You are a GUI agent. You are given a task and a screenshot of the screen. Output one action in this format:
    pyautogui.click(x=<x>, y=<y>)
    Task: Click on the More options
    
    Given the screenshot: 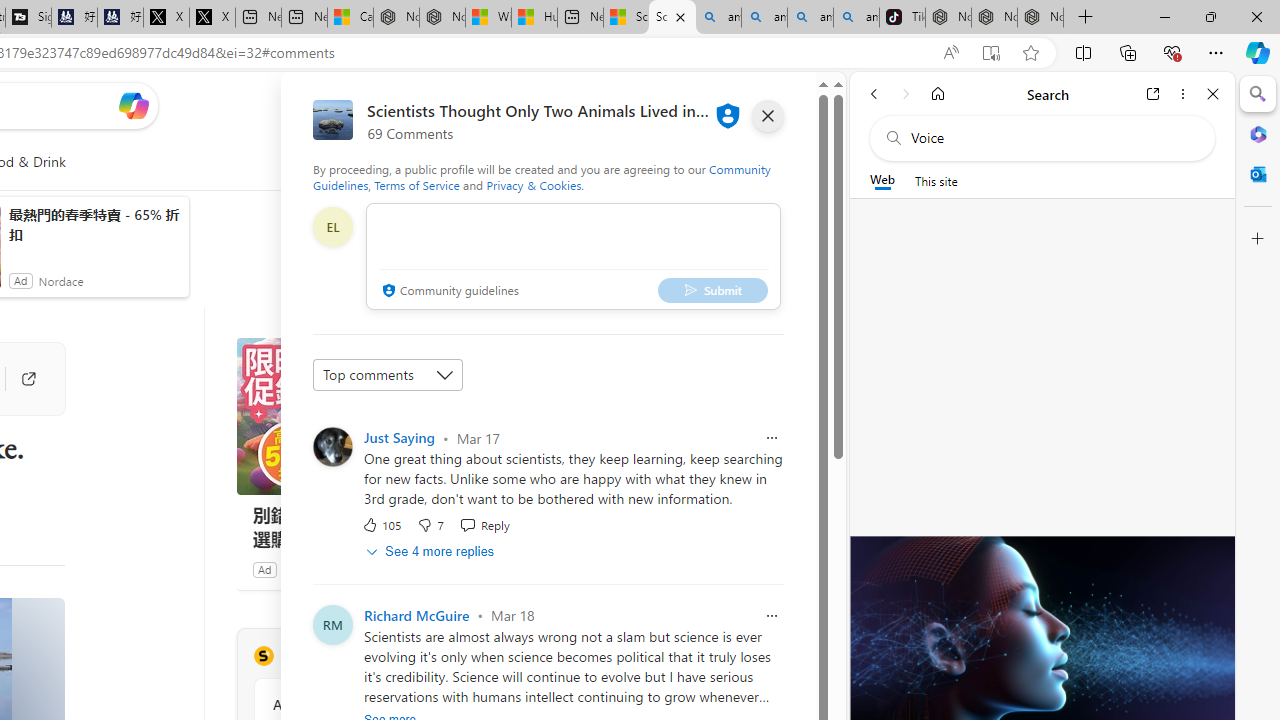 What is the action you would take?
    pyautogui.click(x=1182, y=94)
    